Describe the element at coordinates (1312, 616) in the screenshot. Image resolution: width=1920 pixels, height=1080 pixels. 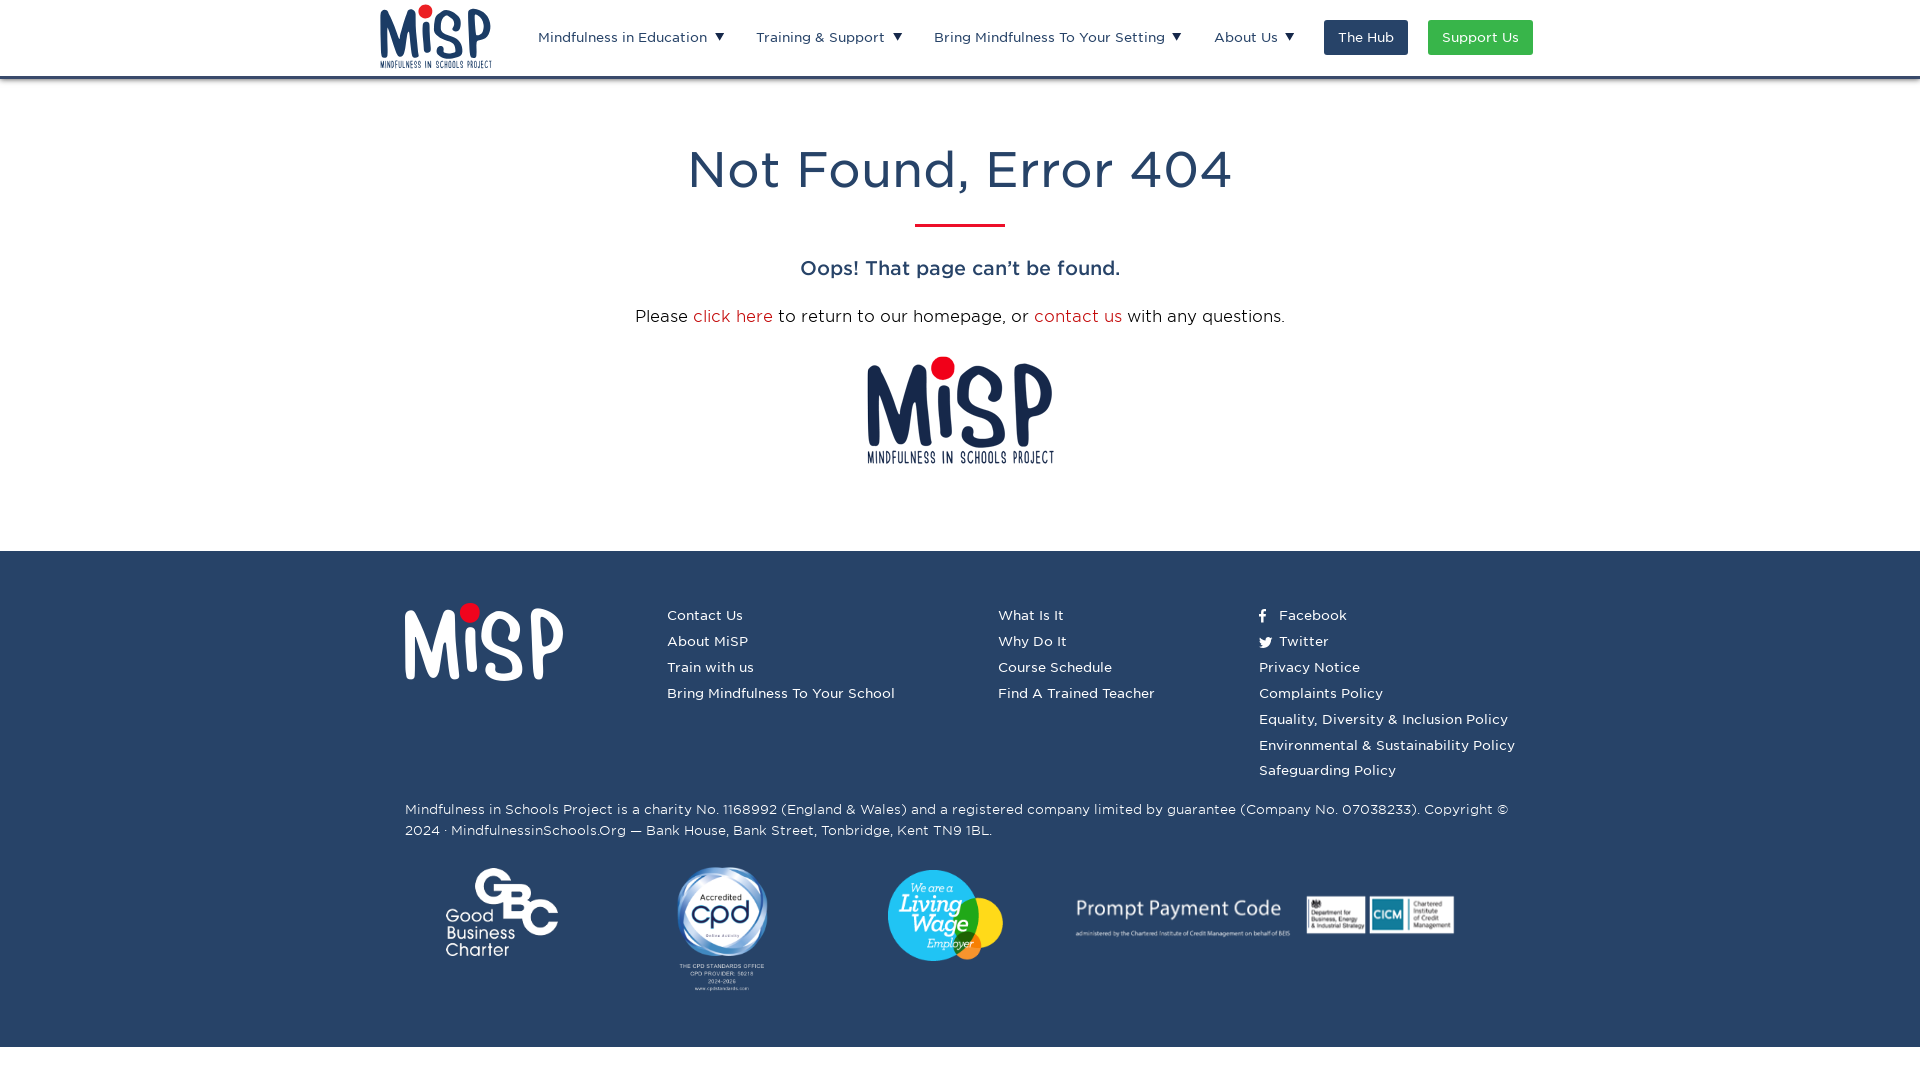
I see `Follow Us on Facebook` at that location.